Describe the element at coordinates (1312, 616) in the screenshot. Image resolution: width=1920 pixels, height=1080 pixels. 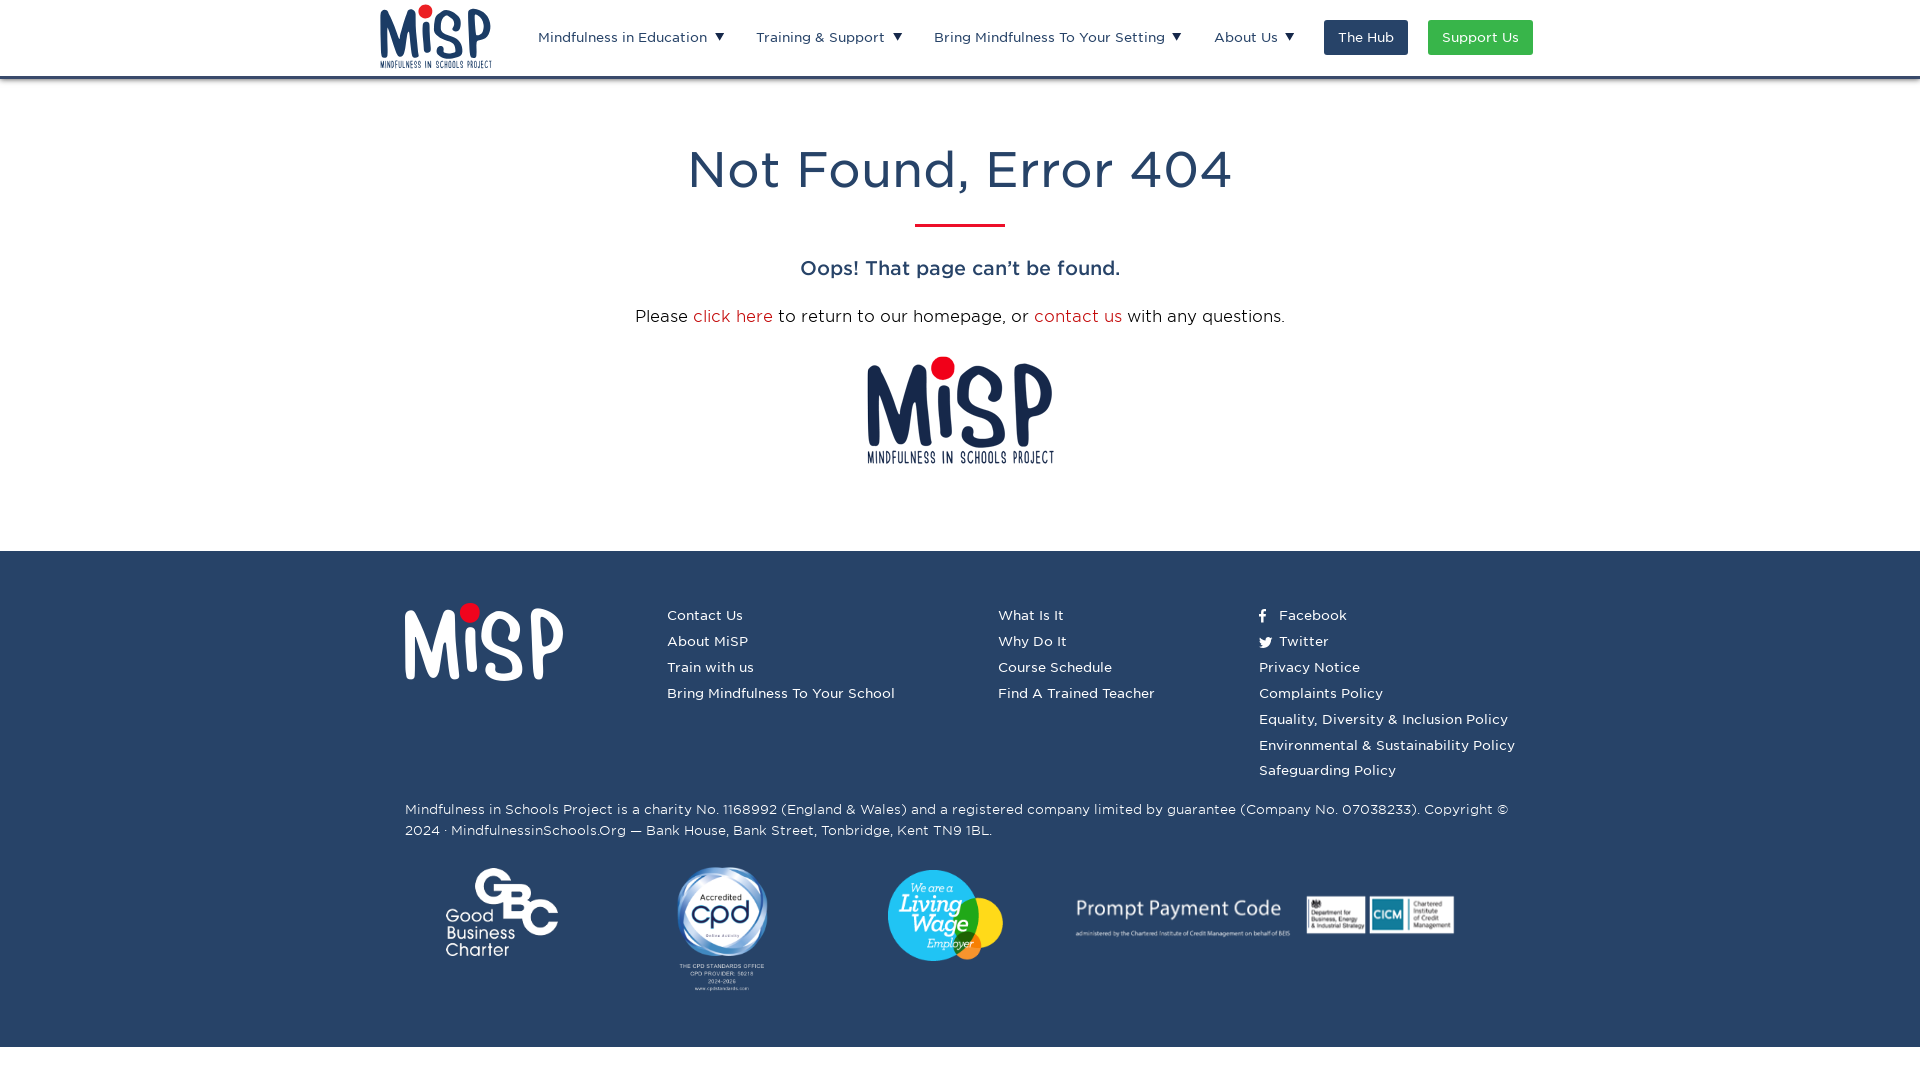
I see `Follow Us on Facebook` at that location.